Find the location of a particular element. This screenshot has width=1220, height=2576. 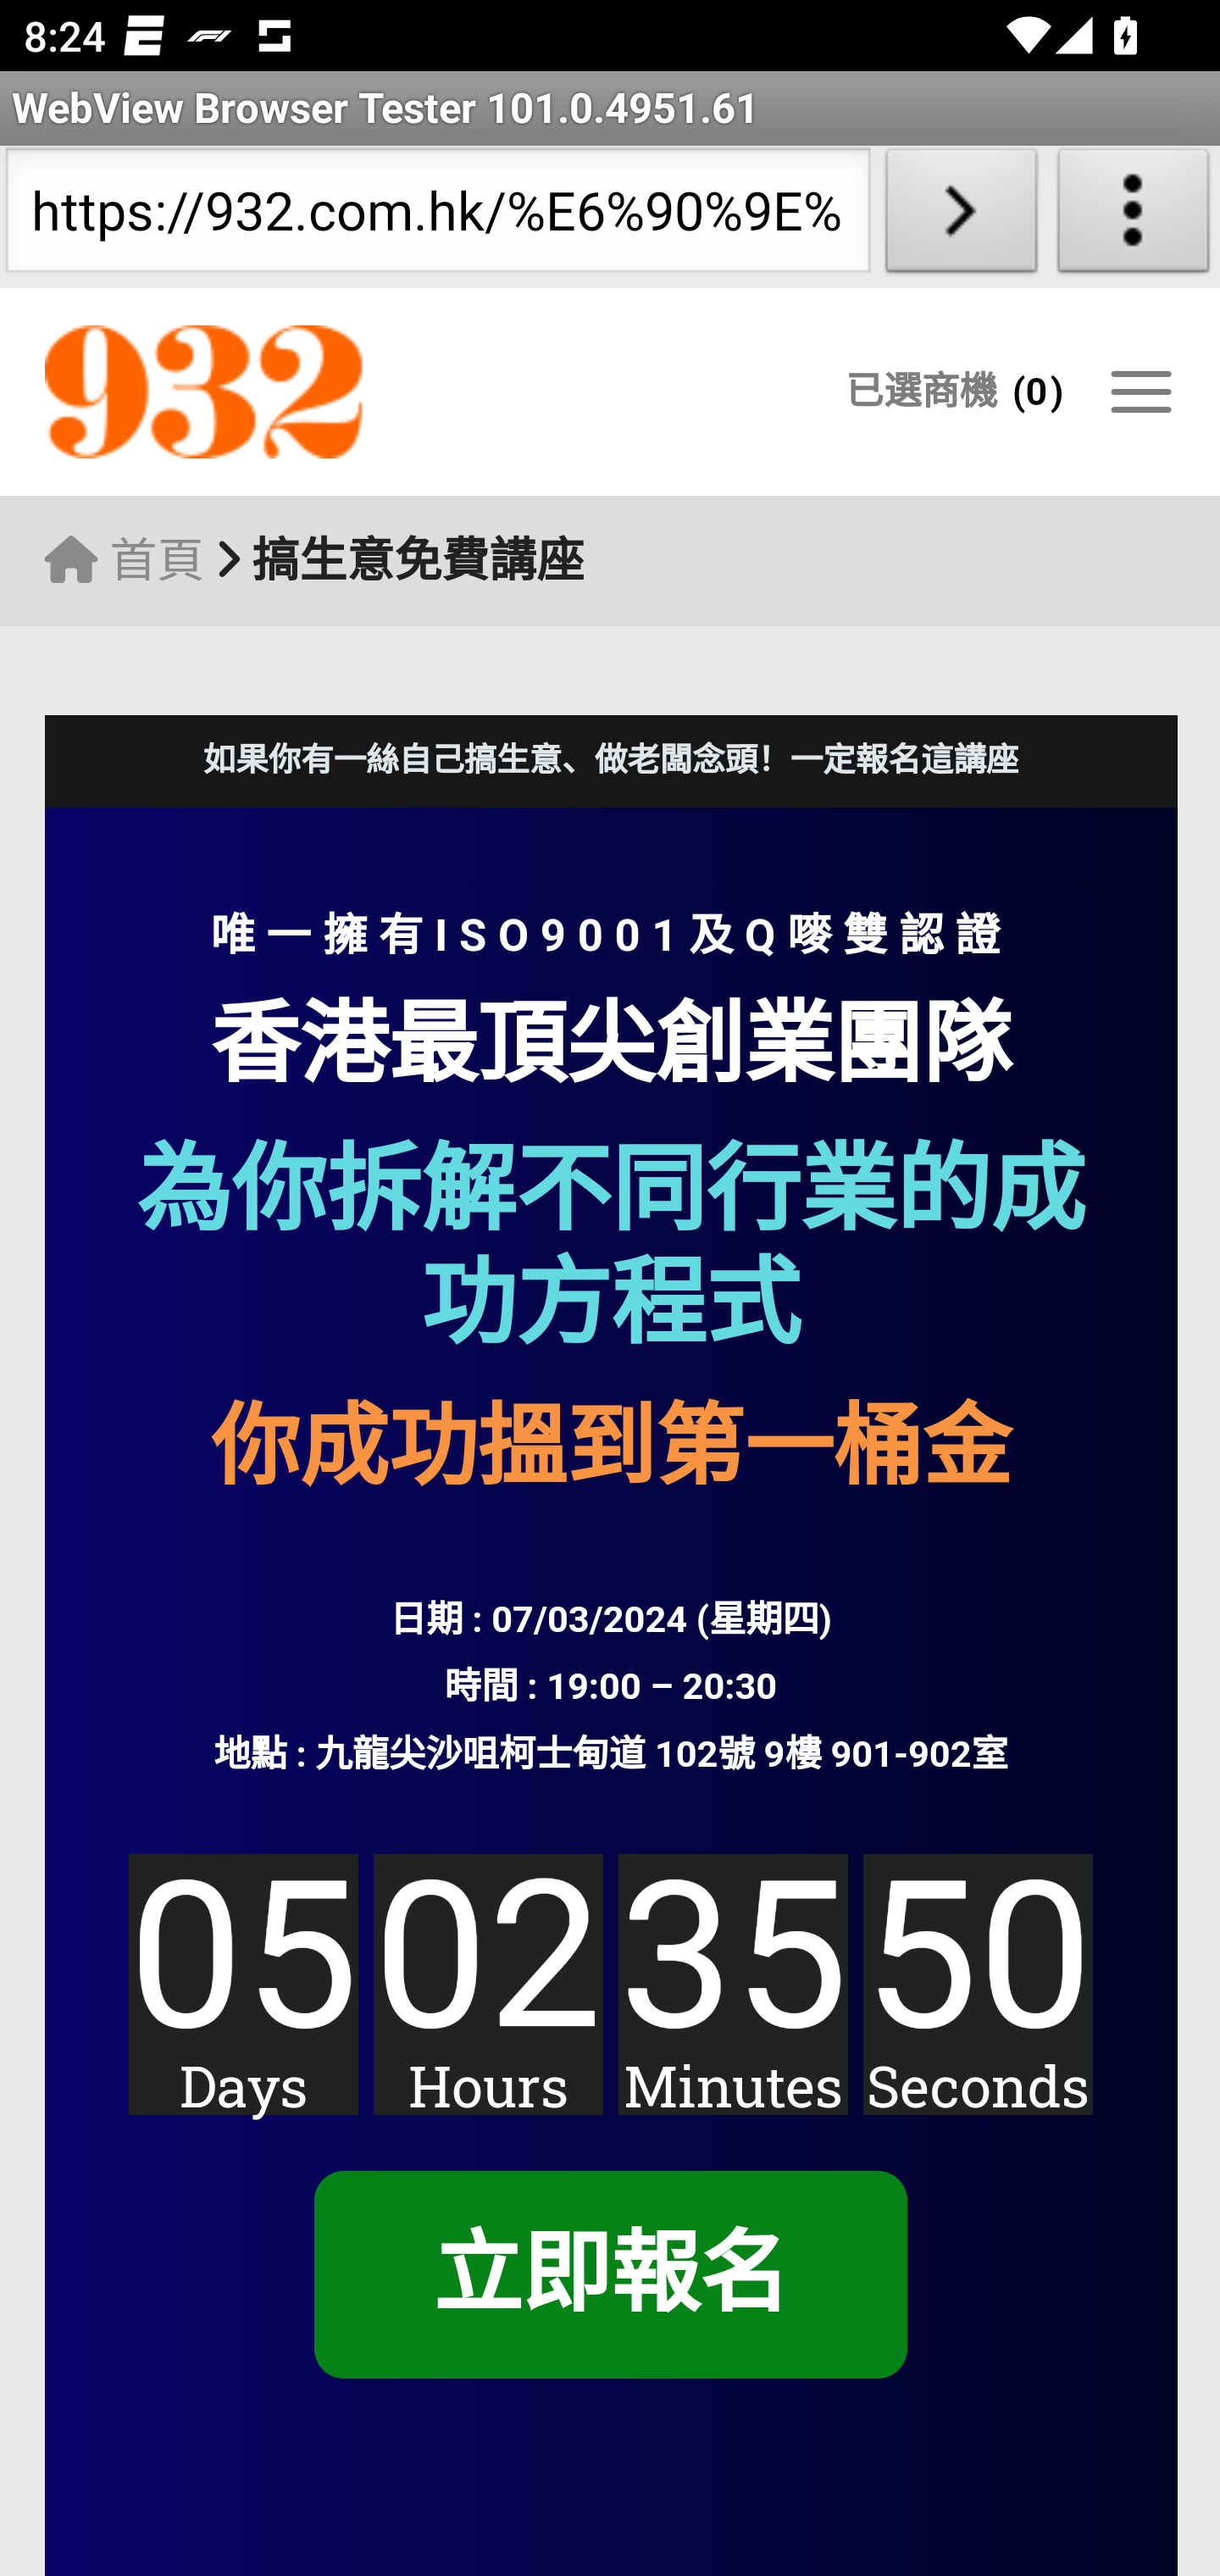

About WebView is located at coordinates (1134, 217).